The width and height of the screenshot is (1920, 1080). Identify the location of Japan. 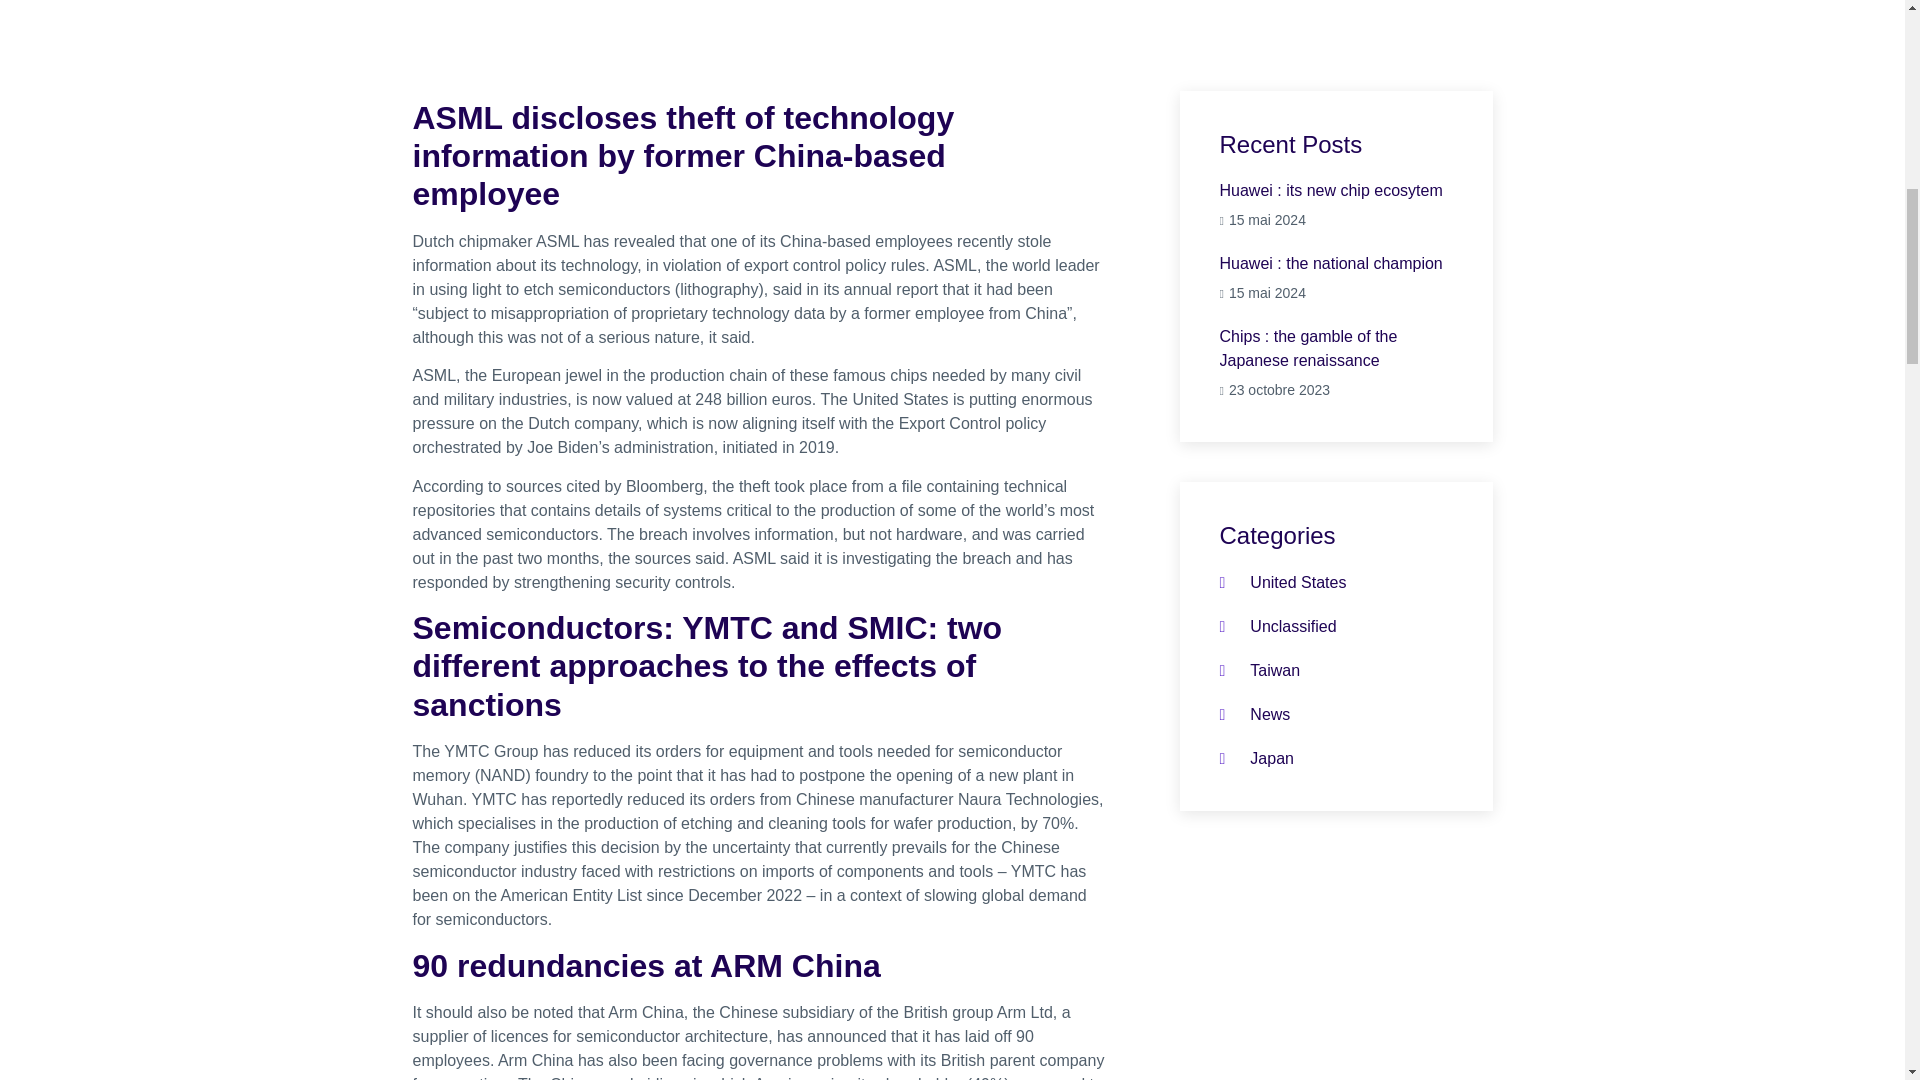
(1336, 278).